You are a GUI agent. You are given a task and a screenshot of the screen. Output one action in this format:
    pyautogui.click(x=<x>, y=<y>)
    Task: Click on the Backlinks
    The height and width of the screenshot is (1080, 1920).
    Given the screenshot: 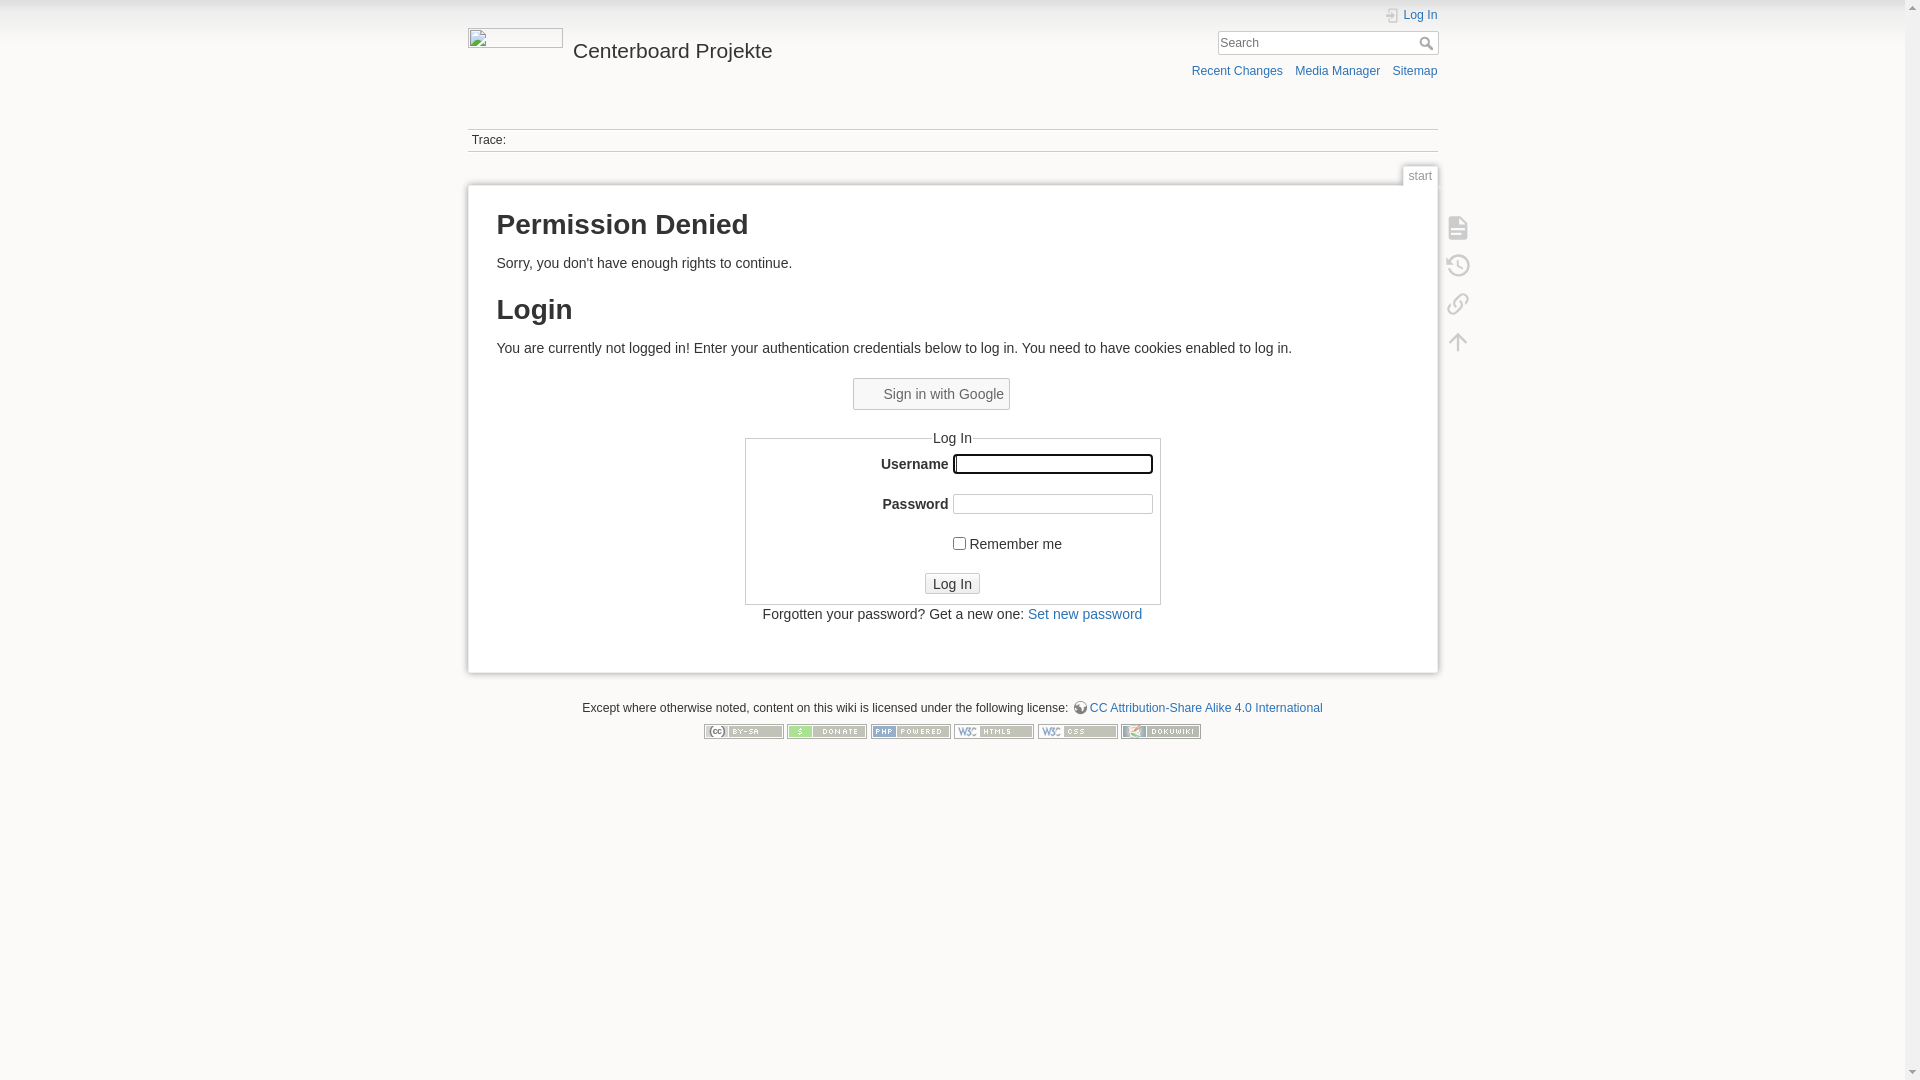 What is the action you would take?
    pyautogui.click(x=1457, y=304)
    